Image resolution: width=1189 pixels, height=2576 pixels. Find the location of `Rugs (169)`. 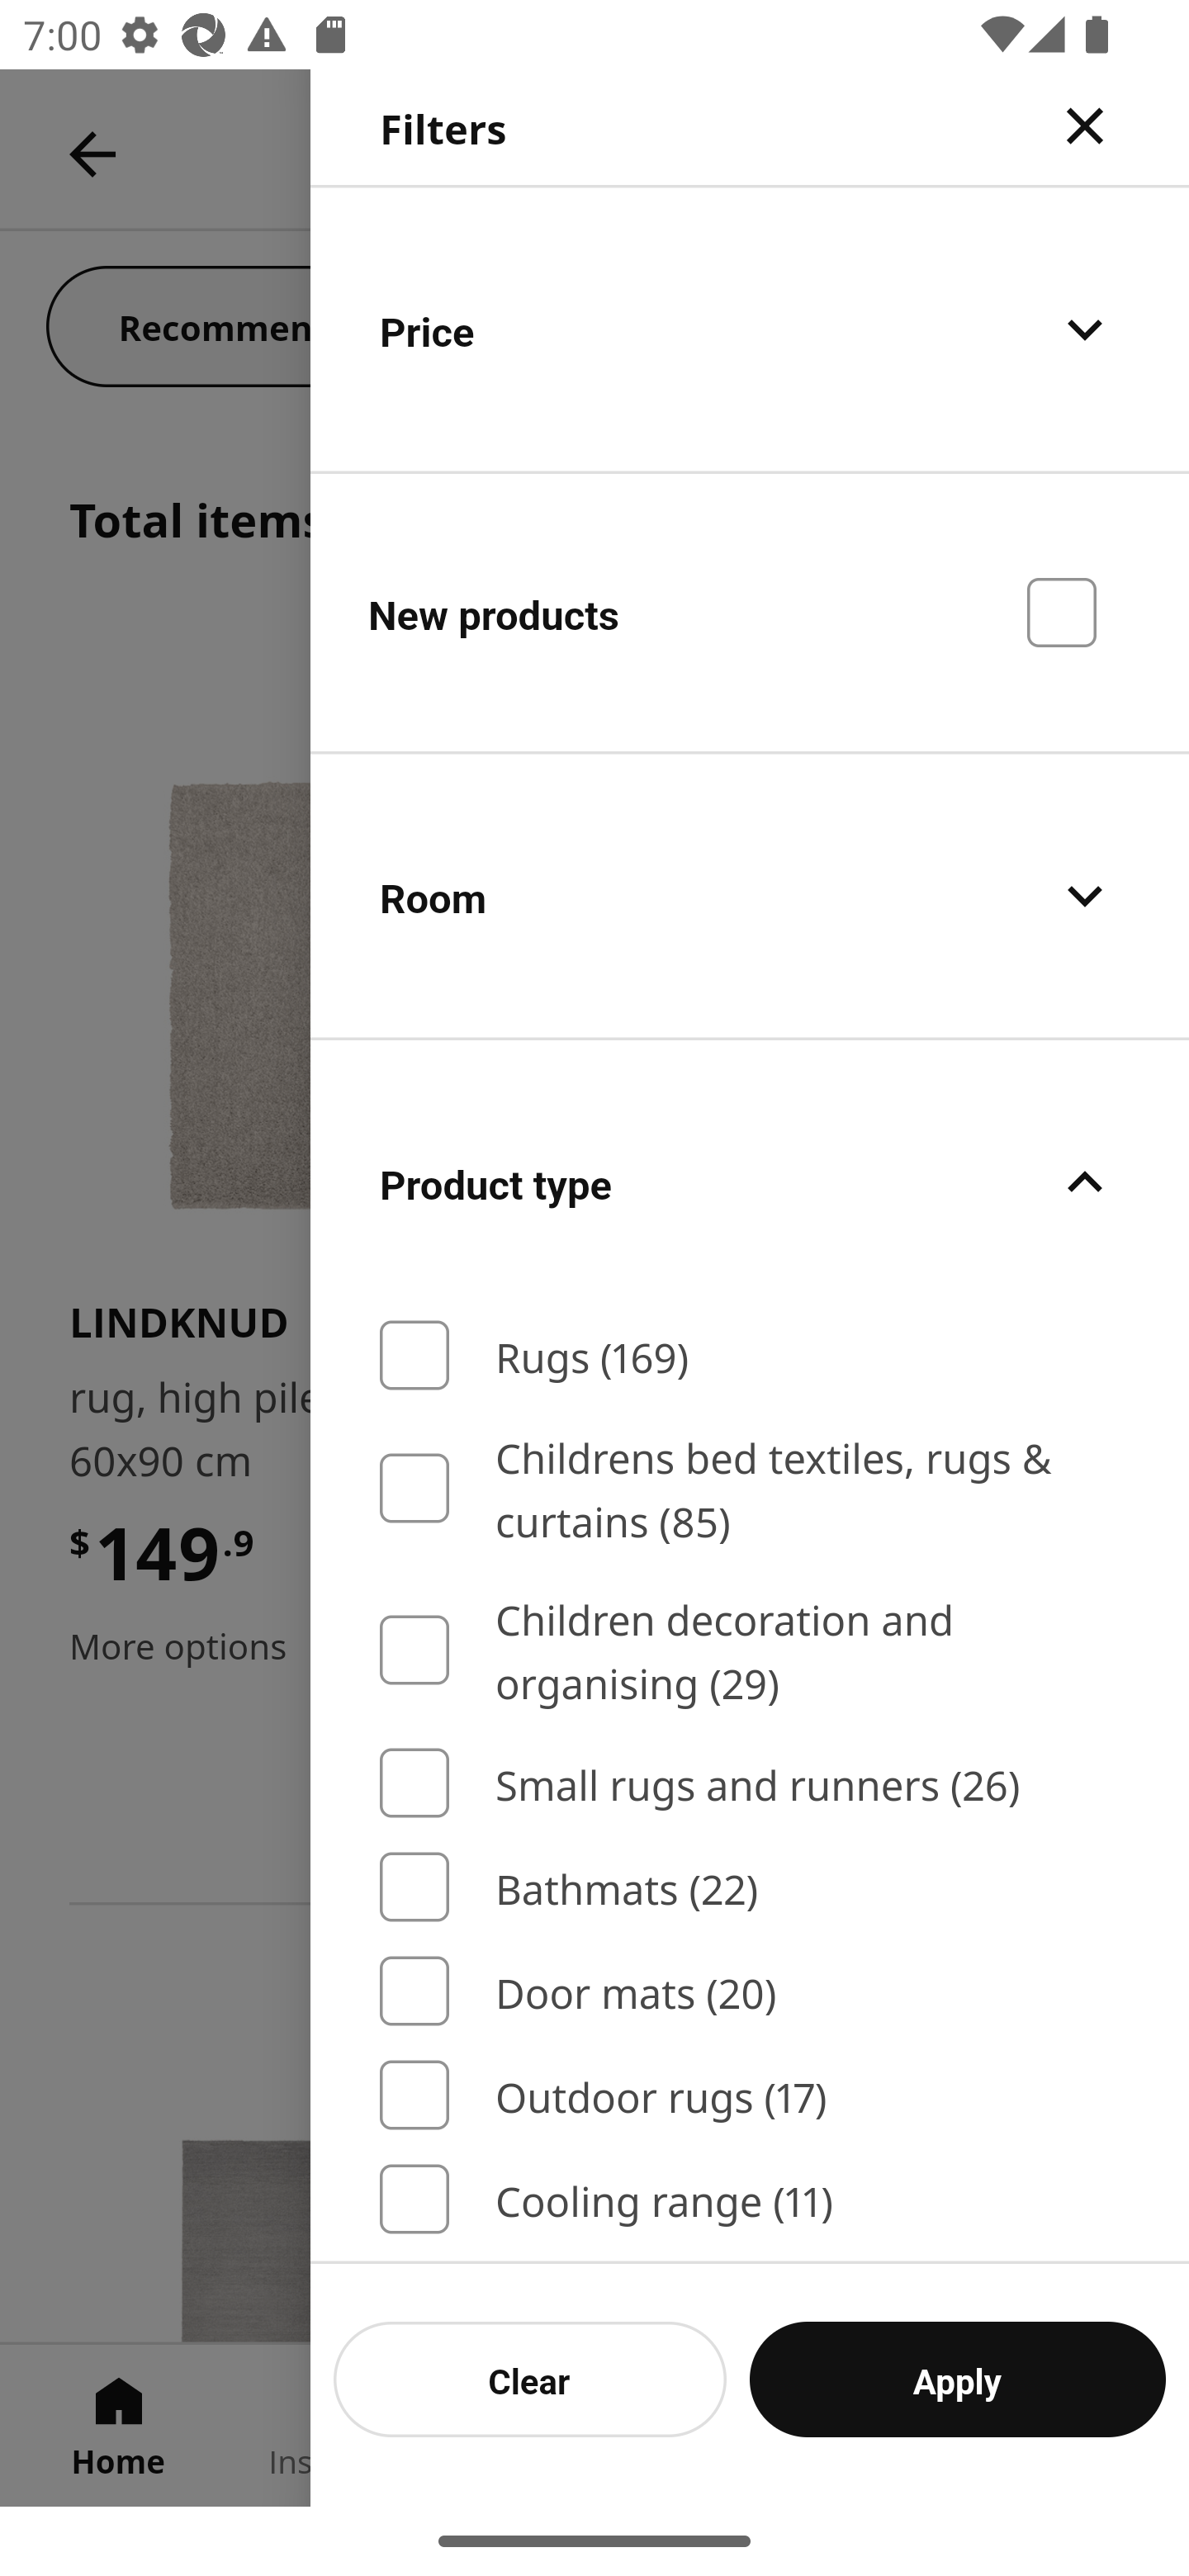

Rugs (169) is located at coordinates (750, 1356).